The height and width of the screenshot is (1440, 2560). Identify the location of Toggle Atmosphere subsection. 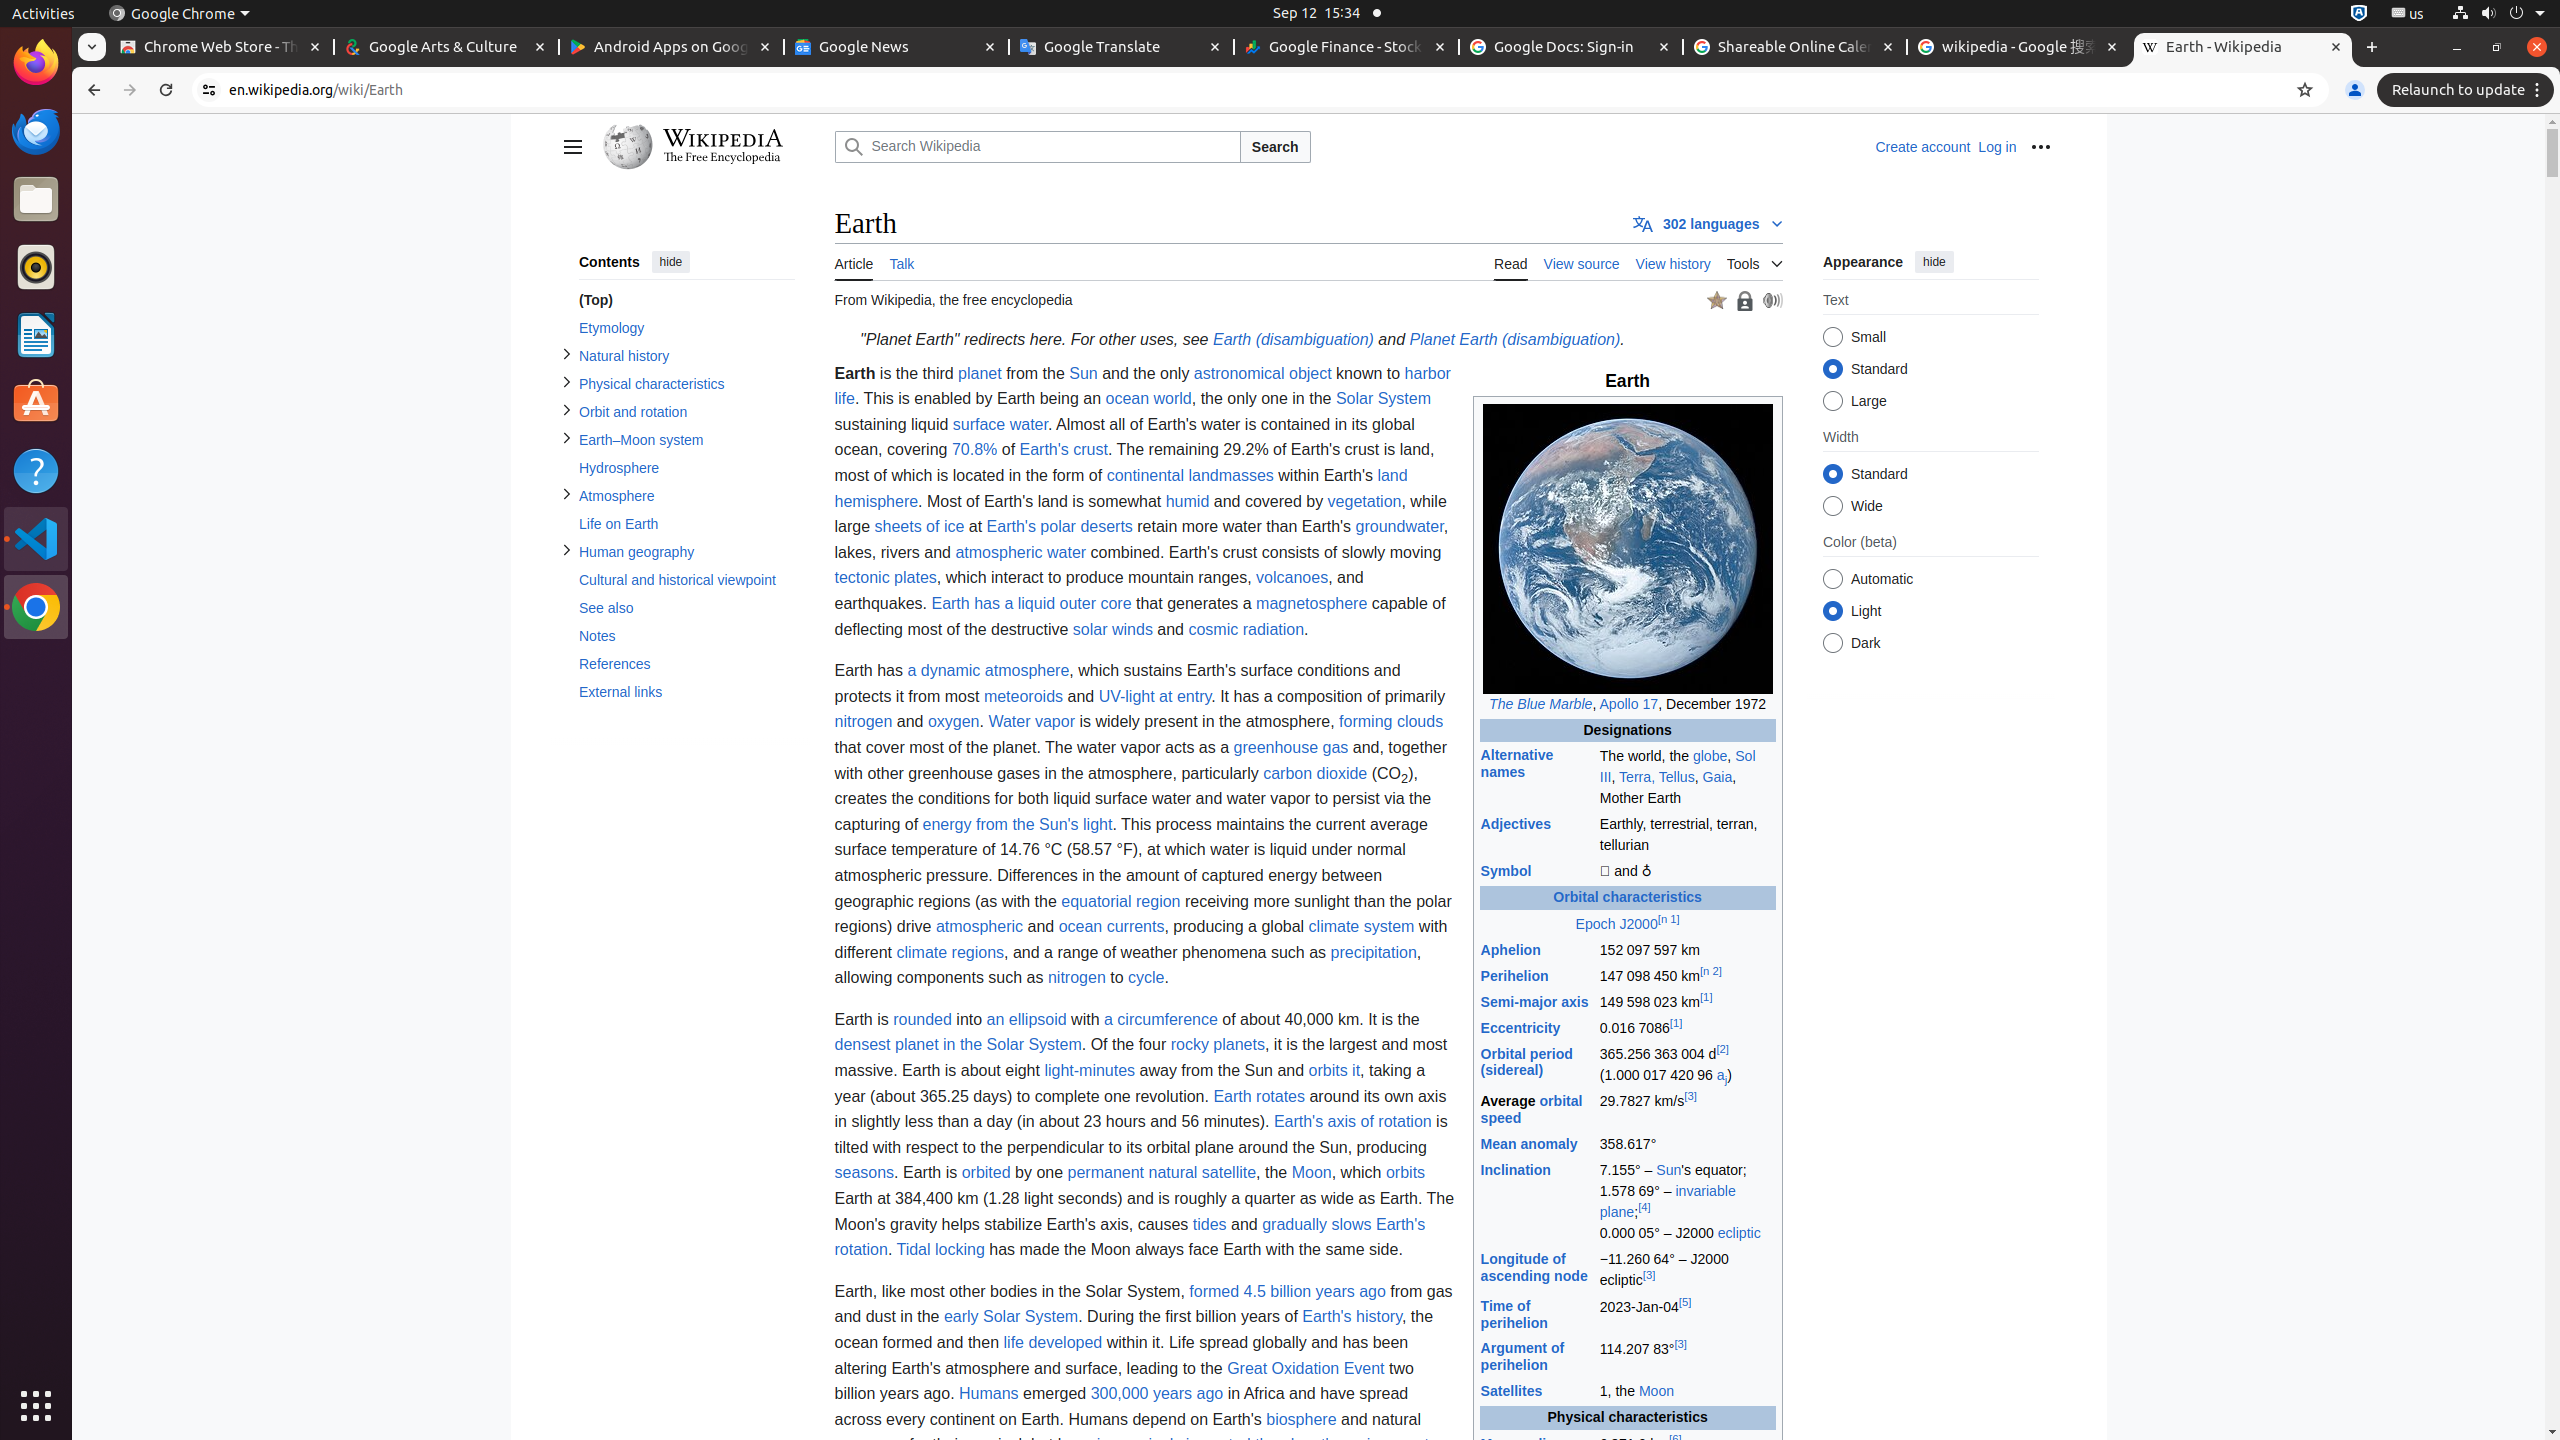
(566, 494).